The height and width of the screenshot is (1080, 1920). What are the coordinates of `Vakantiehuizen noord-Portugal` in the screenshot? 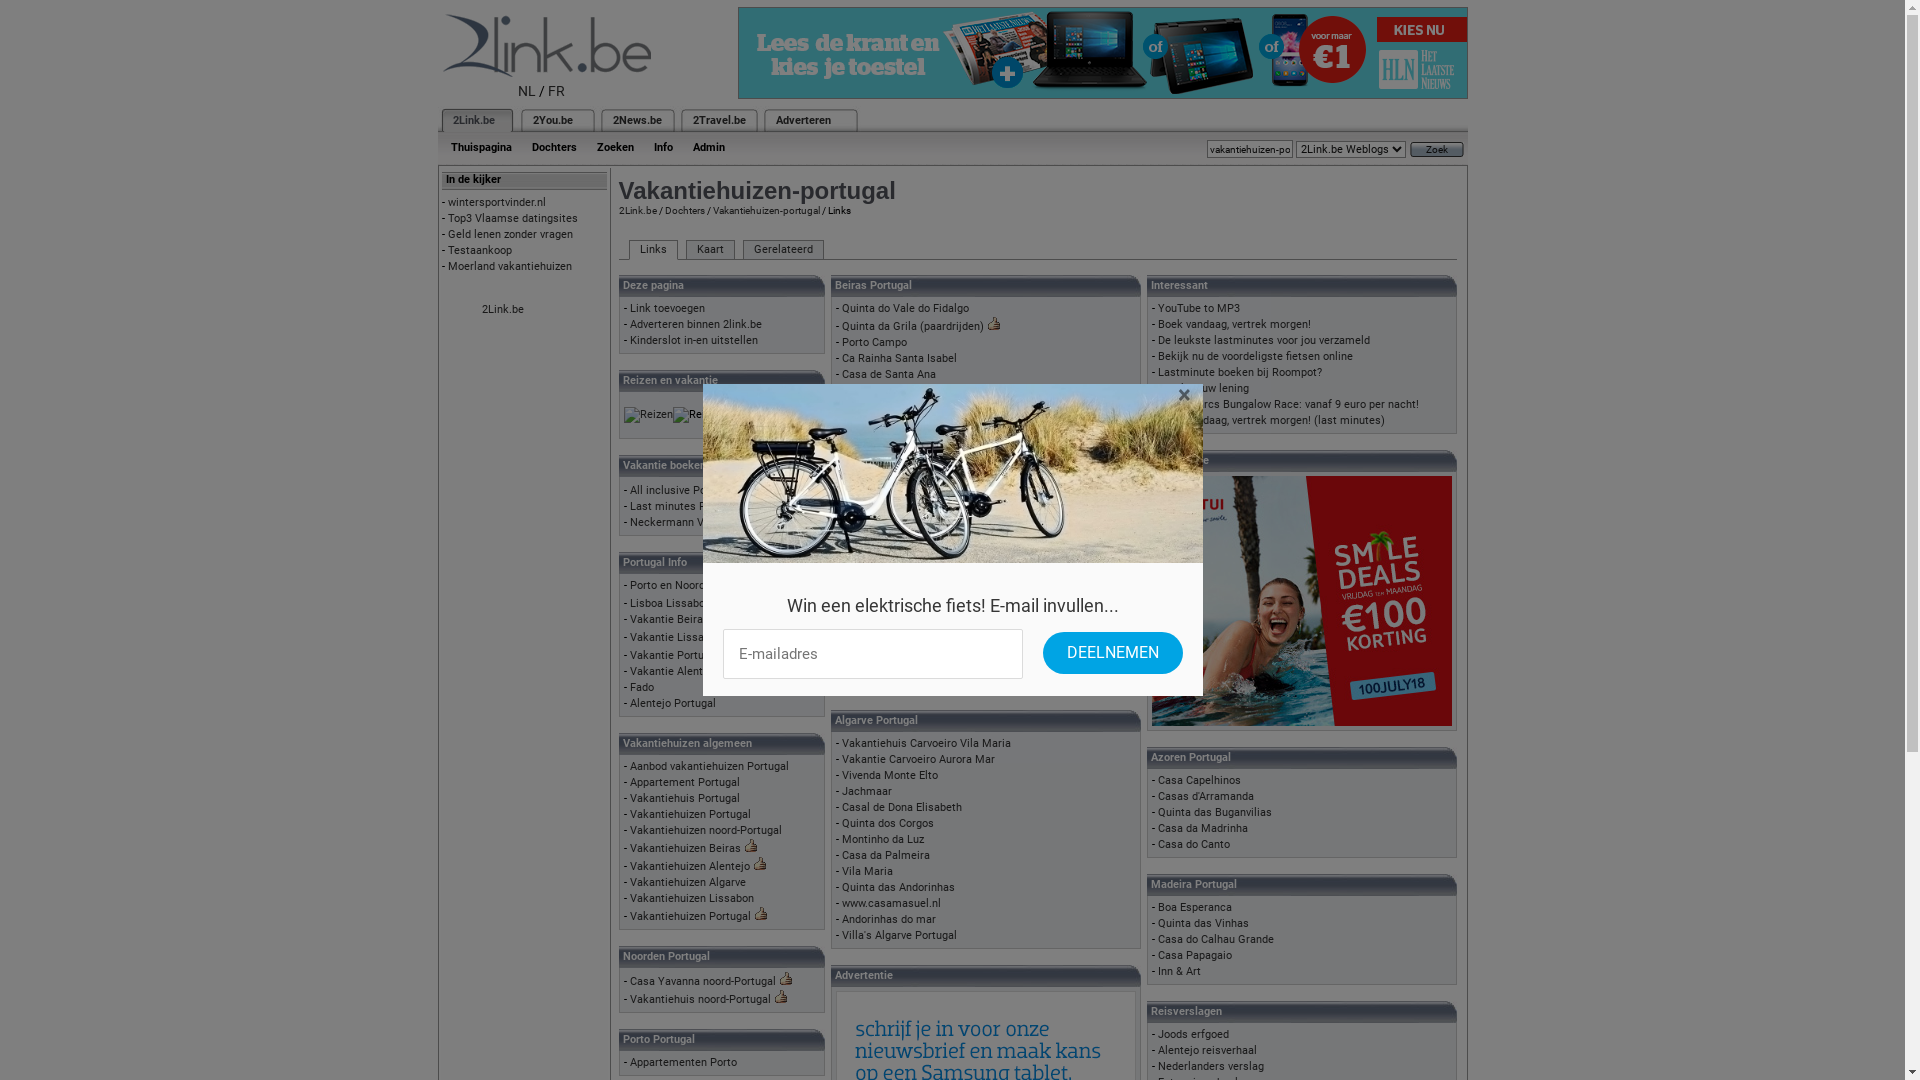 It's located at (706, 830).